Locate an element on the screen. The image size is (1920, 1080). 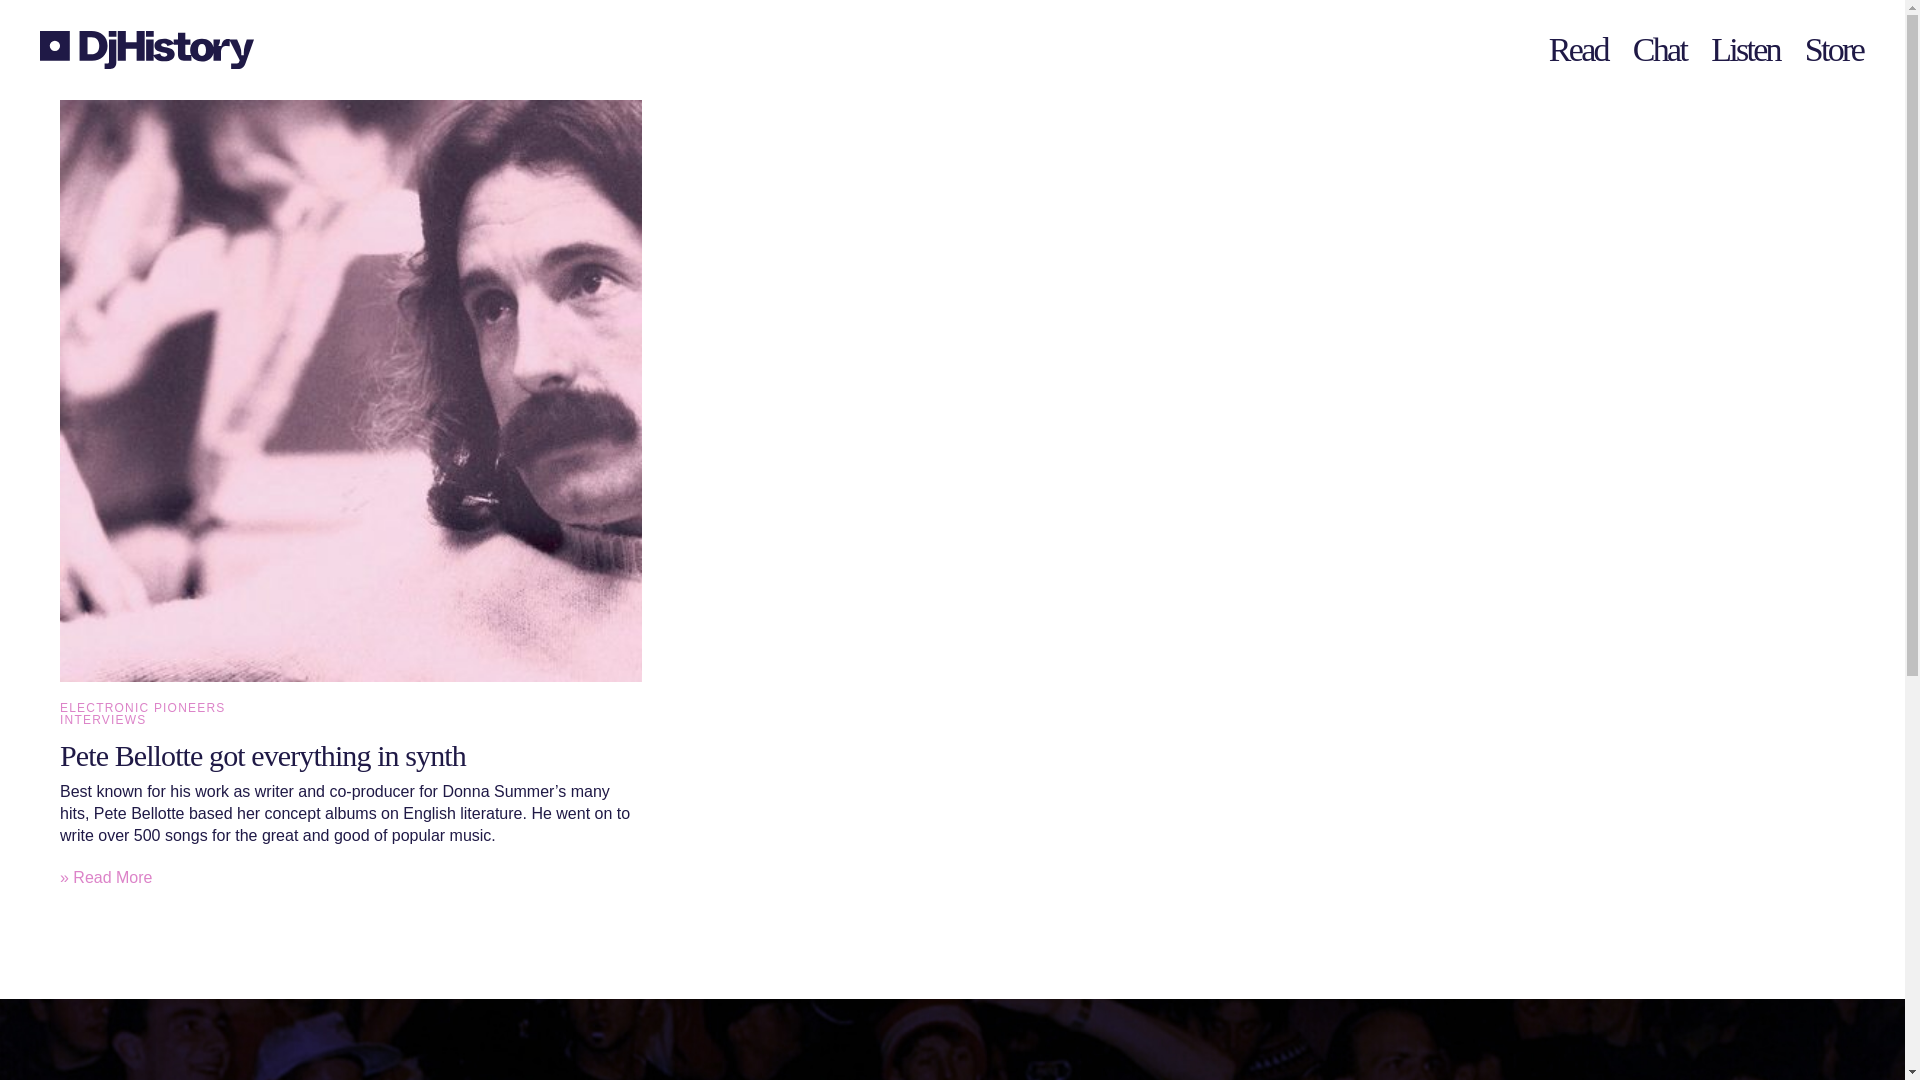
Read is located at coordinates (1580, 50).